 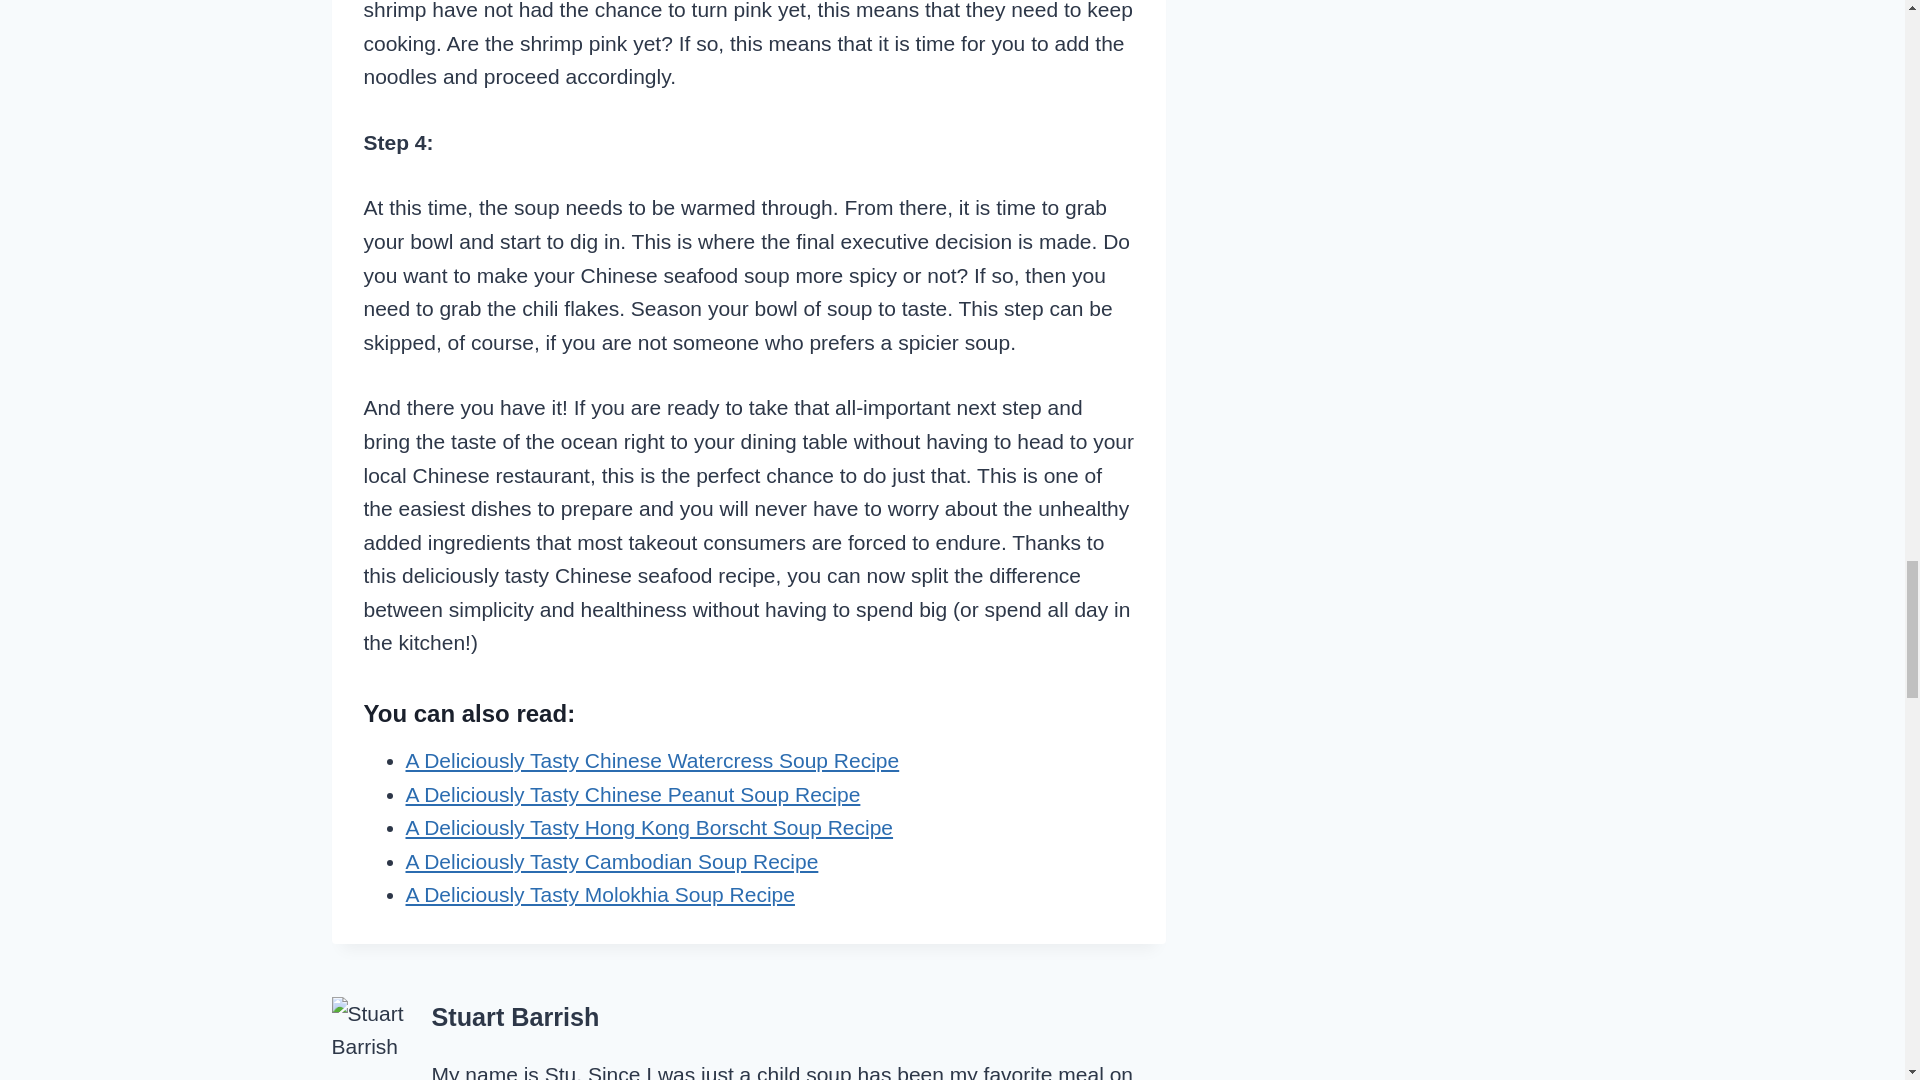 What do you see at coordinates (516, 1017) in the screenshot?
I see `Posts by Stuart Barrish` at bounding box center [516, 1017].